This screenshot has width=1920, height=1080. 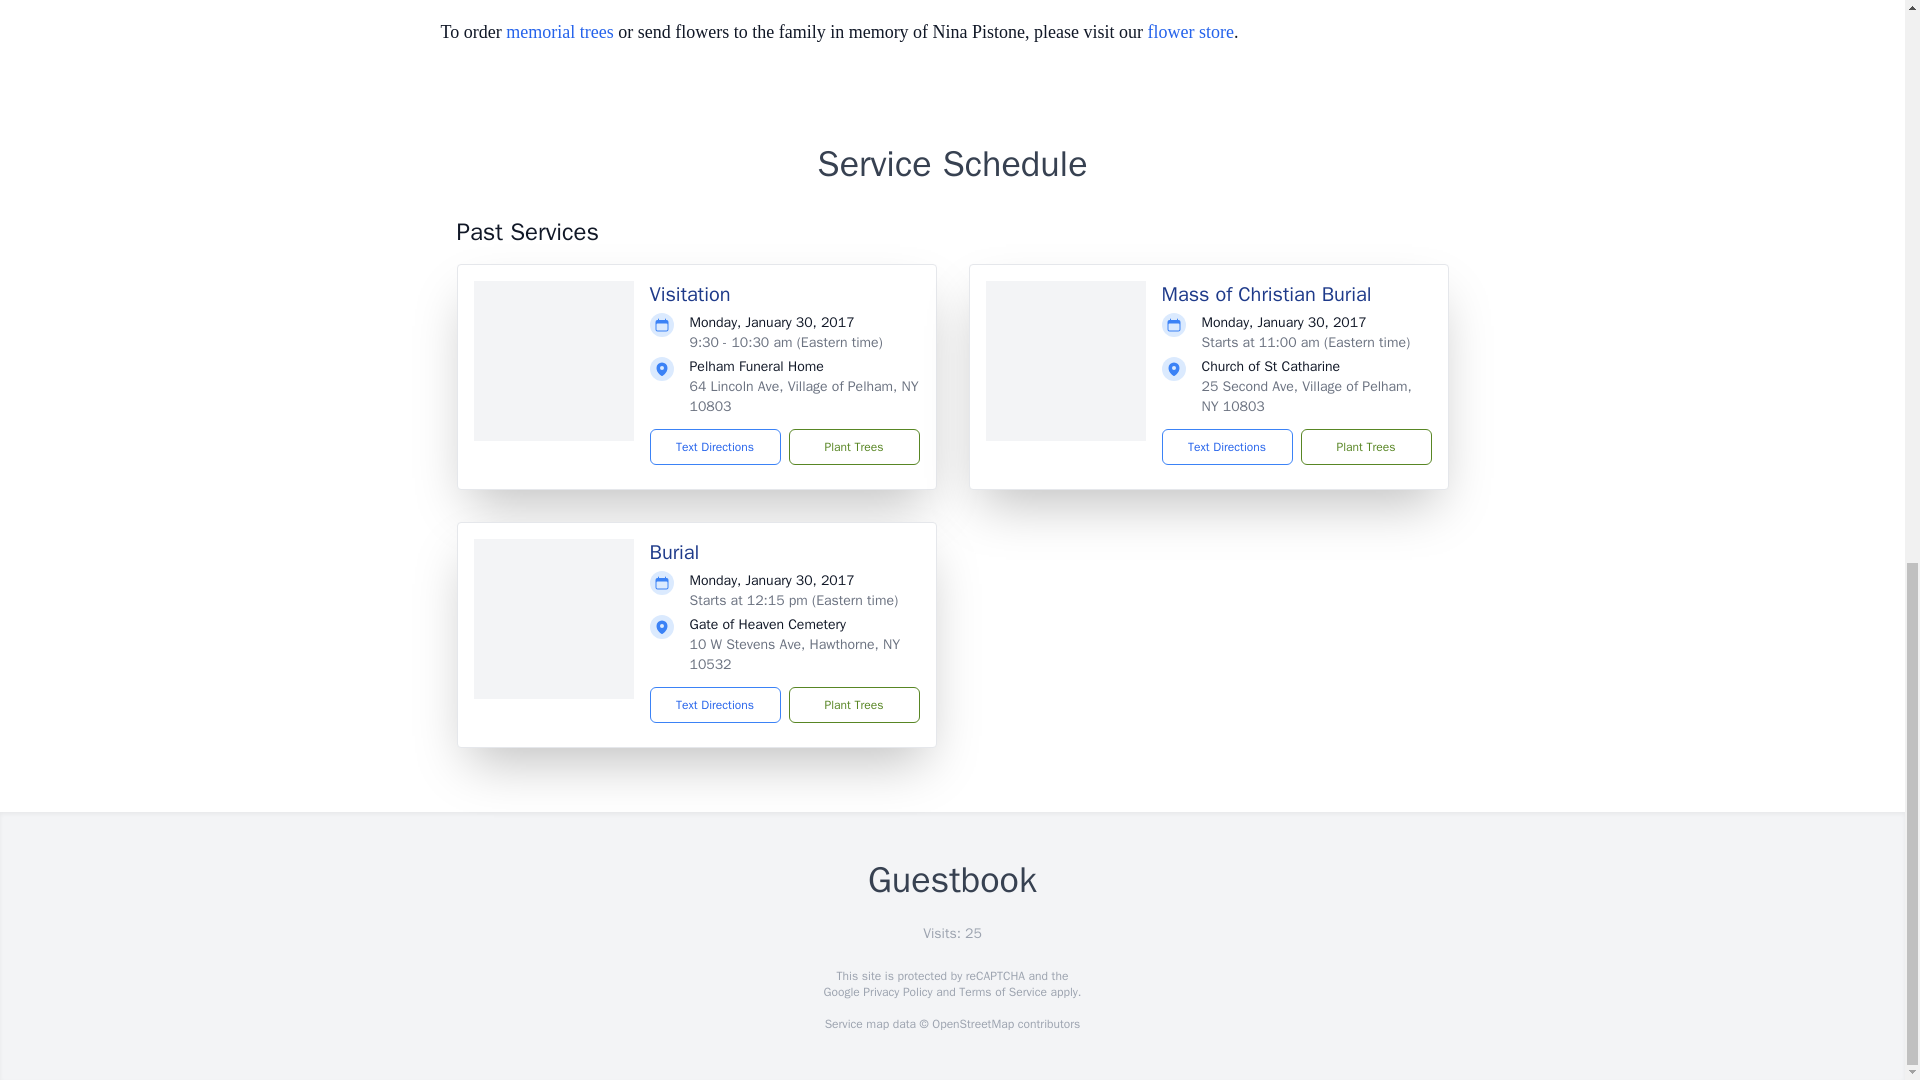 I want to click on 64 Lincoln Ave, Village of Pelham, NY 10803, so click(x=804, y=396).